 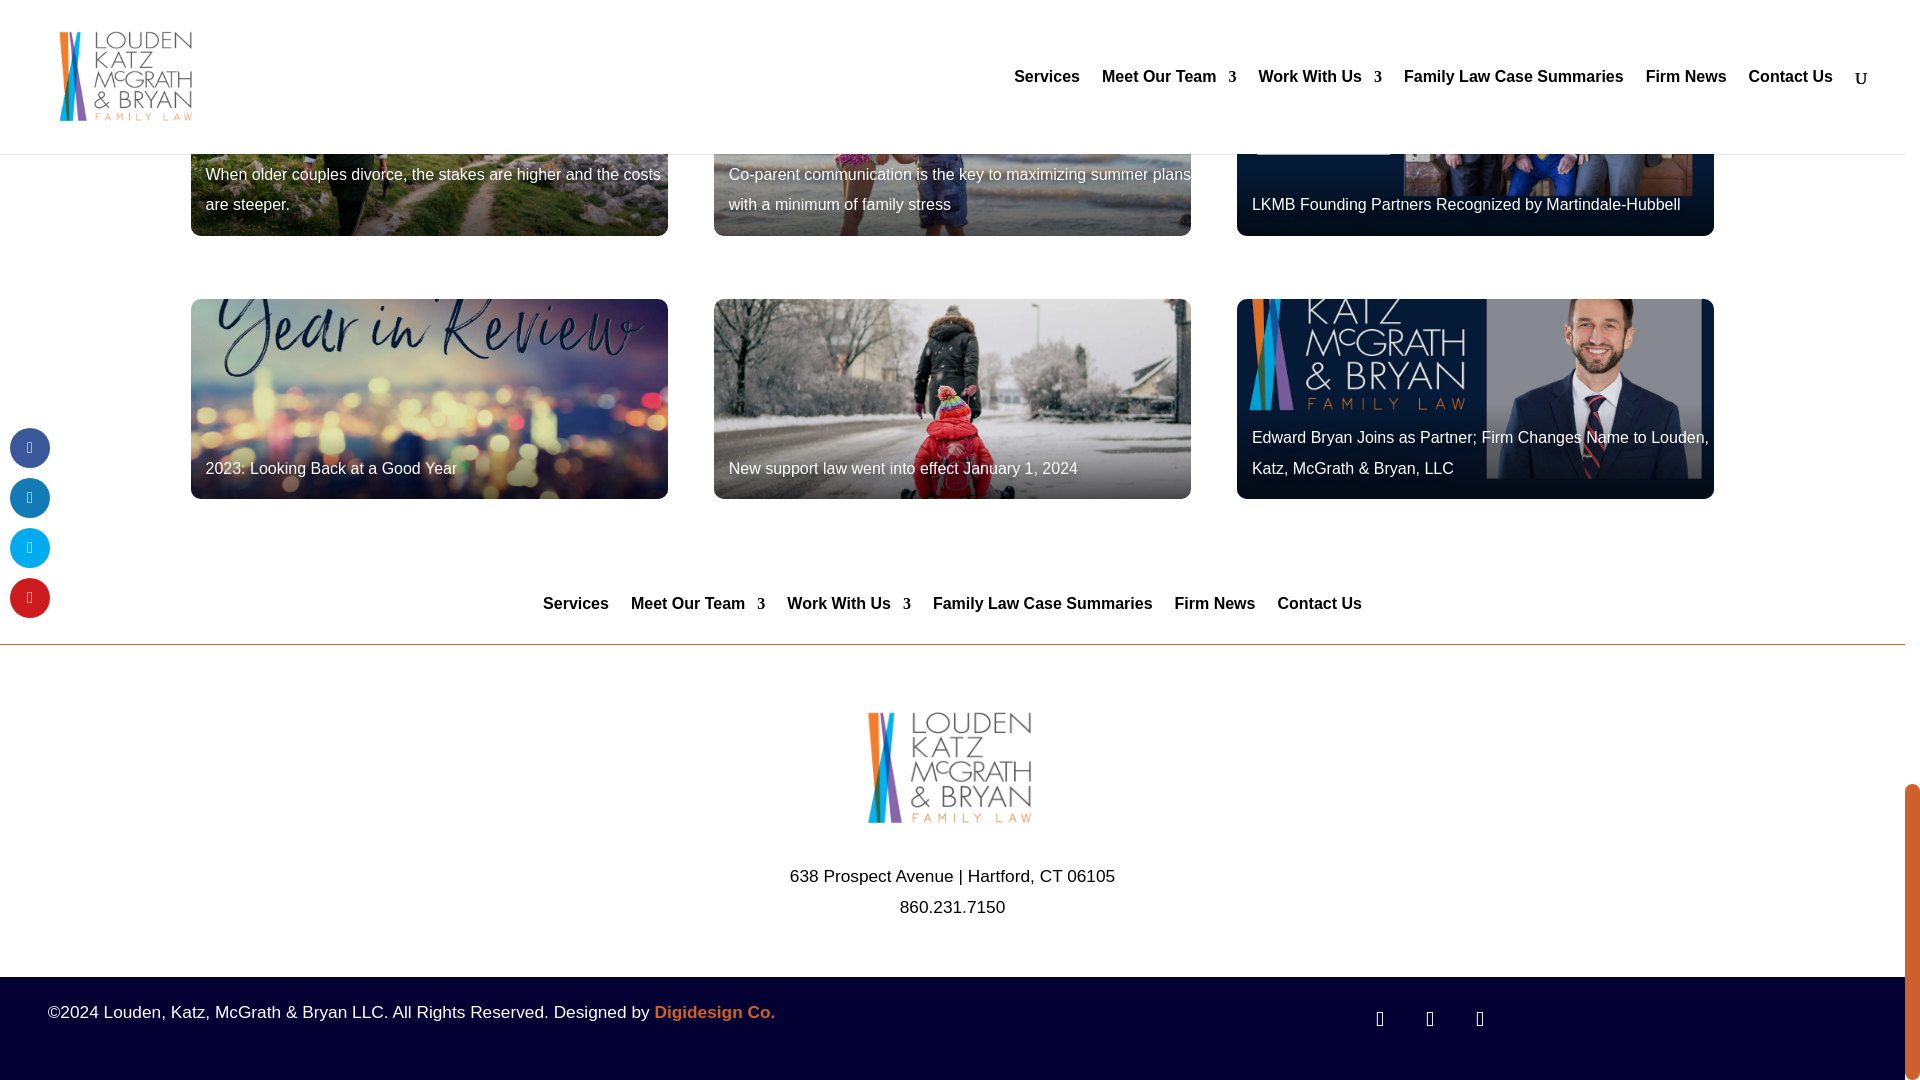 I want to click on 2023: Looking Back at a Good Year, so click(x=429, y=398).